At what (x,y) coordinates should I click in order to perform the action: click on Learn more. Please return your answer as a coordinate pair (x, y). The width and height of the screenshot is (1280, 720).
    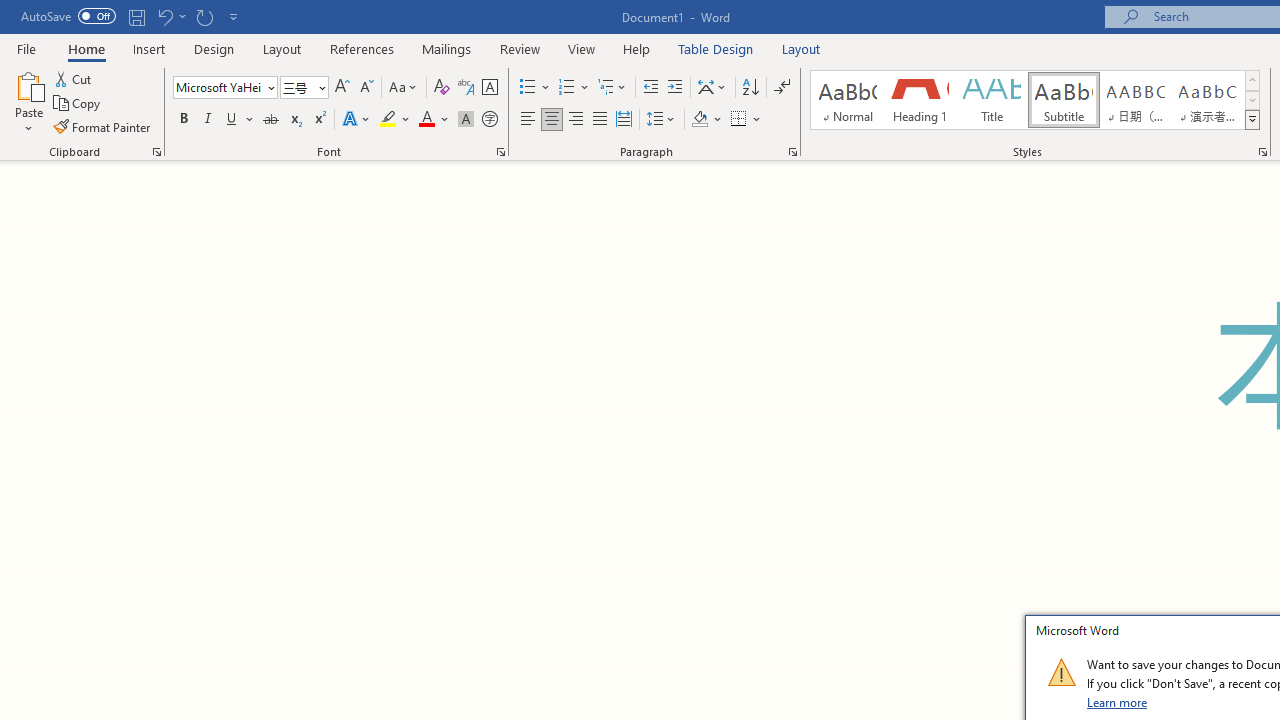
    Looking at the image, I should click on (1118, 702).